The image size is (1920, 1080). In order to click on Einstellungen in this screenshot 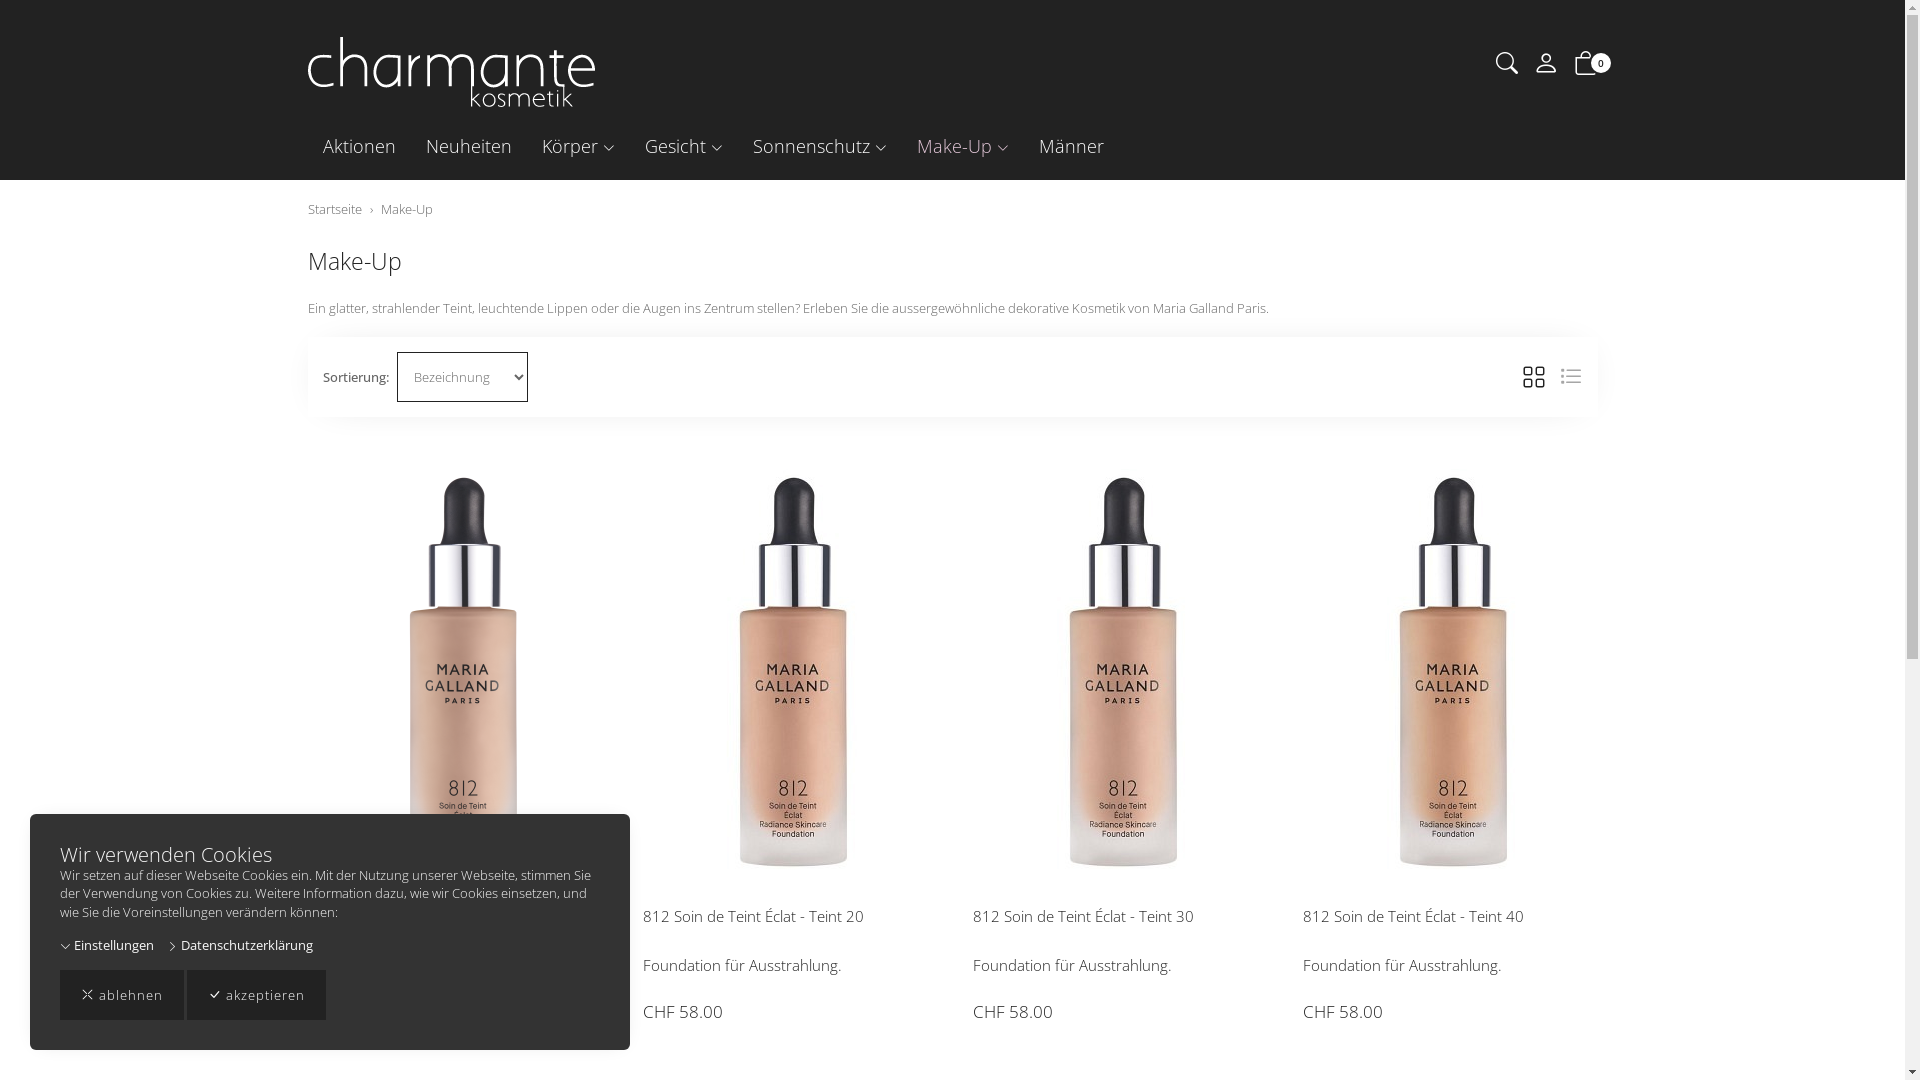, I will do `click(107, 946)`.